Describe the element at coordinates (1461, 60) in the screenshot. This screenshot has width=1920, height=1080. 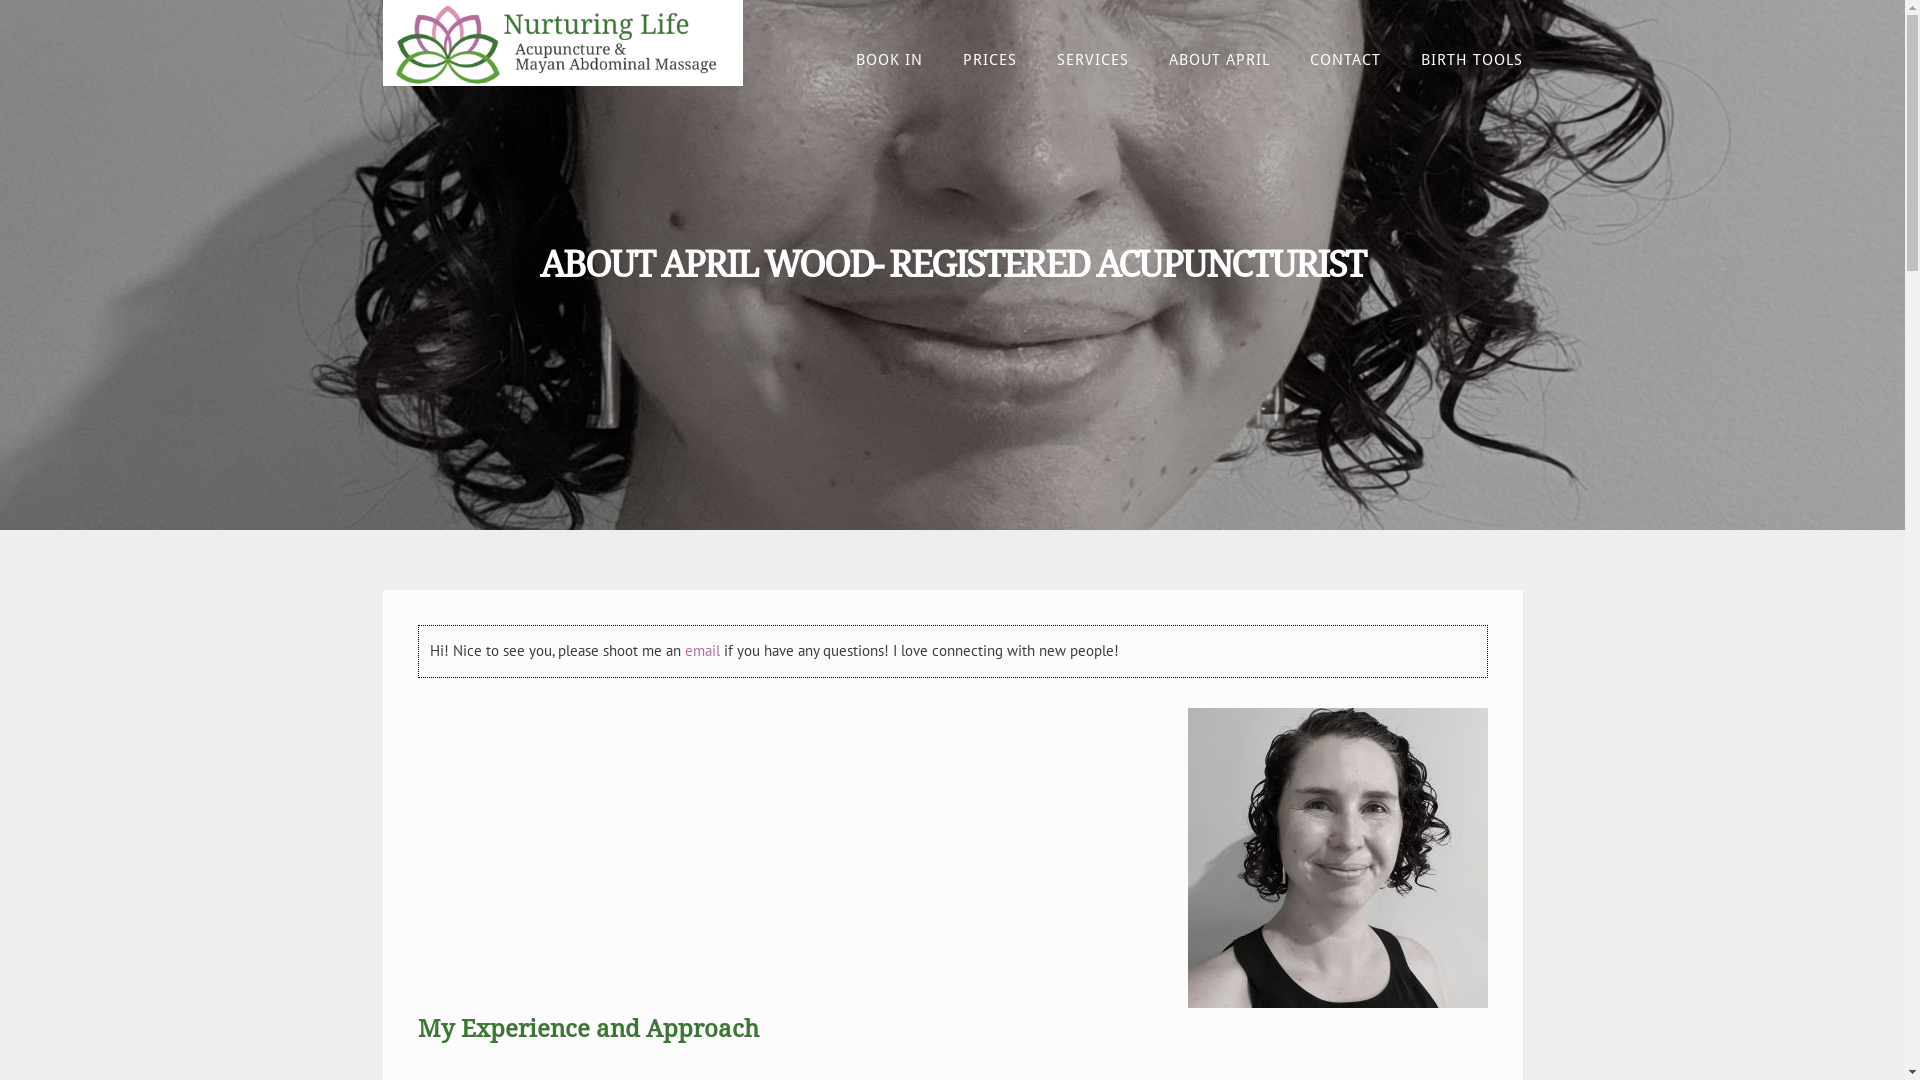
I see `BIRTH TOOLS` at that location.